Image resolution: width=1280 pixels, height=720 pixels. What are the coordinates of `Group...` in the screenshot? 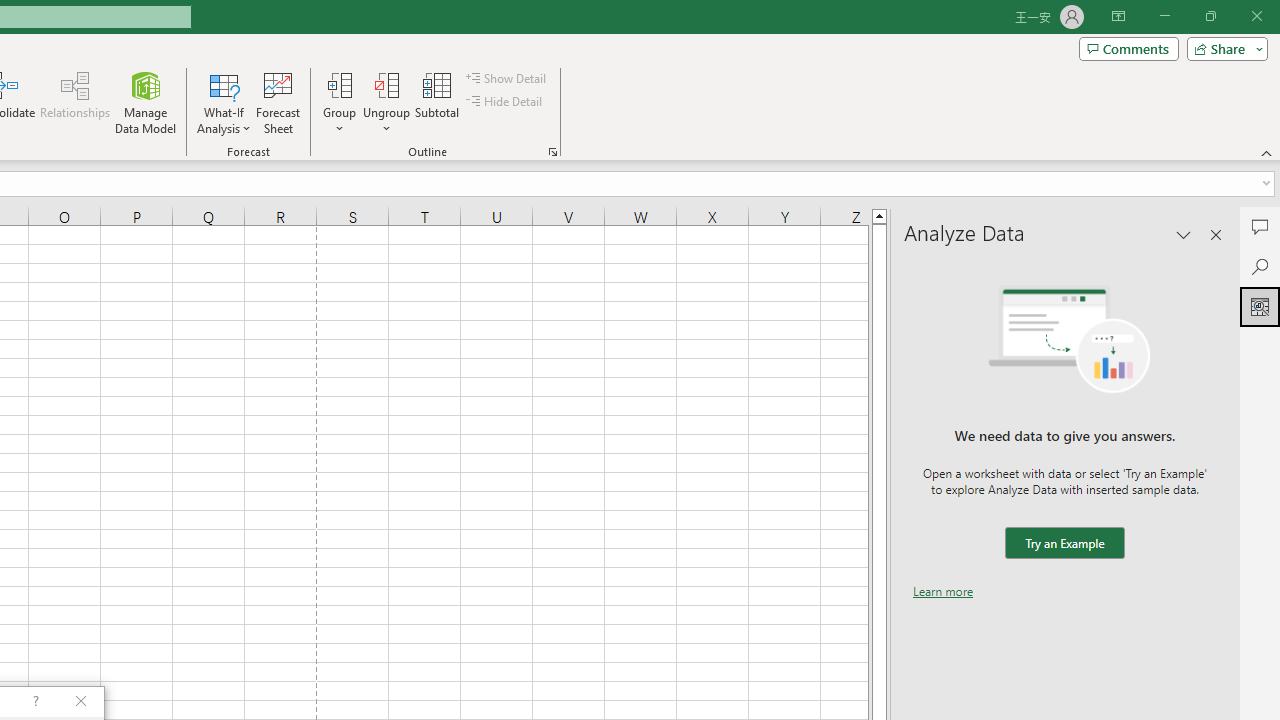 It's located at (339, 102).